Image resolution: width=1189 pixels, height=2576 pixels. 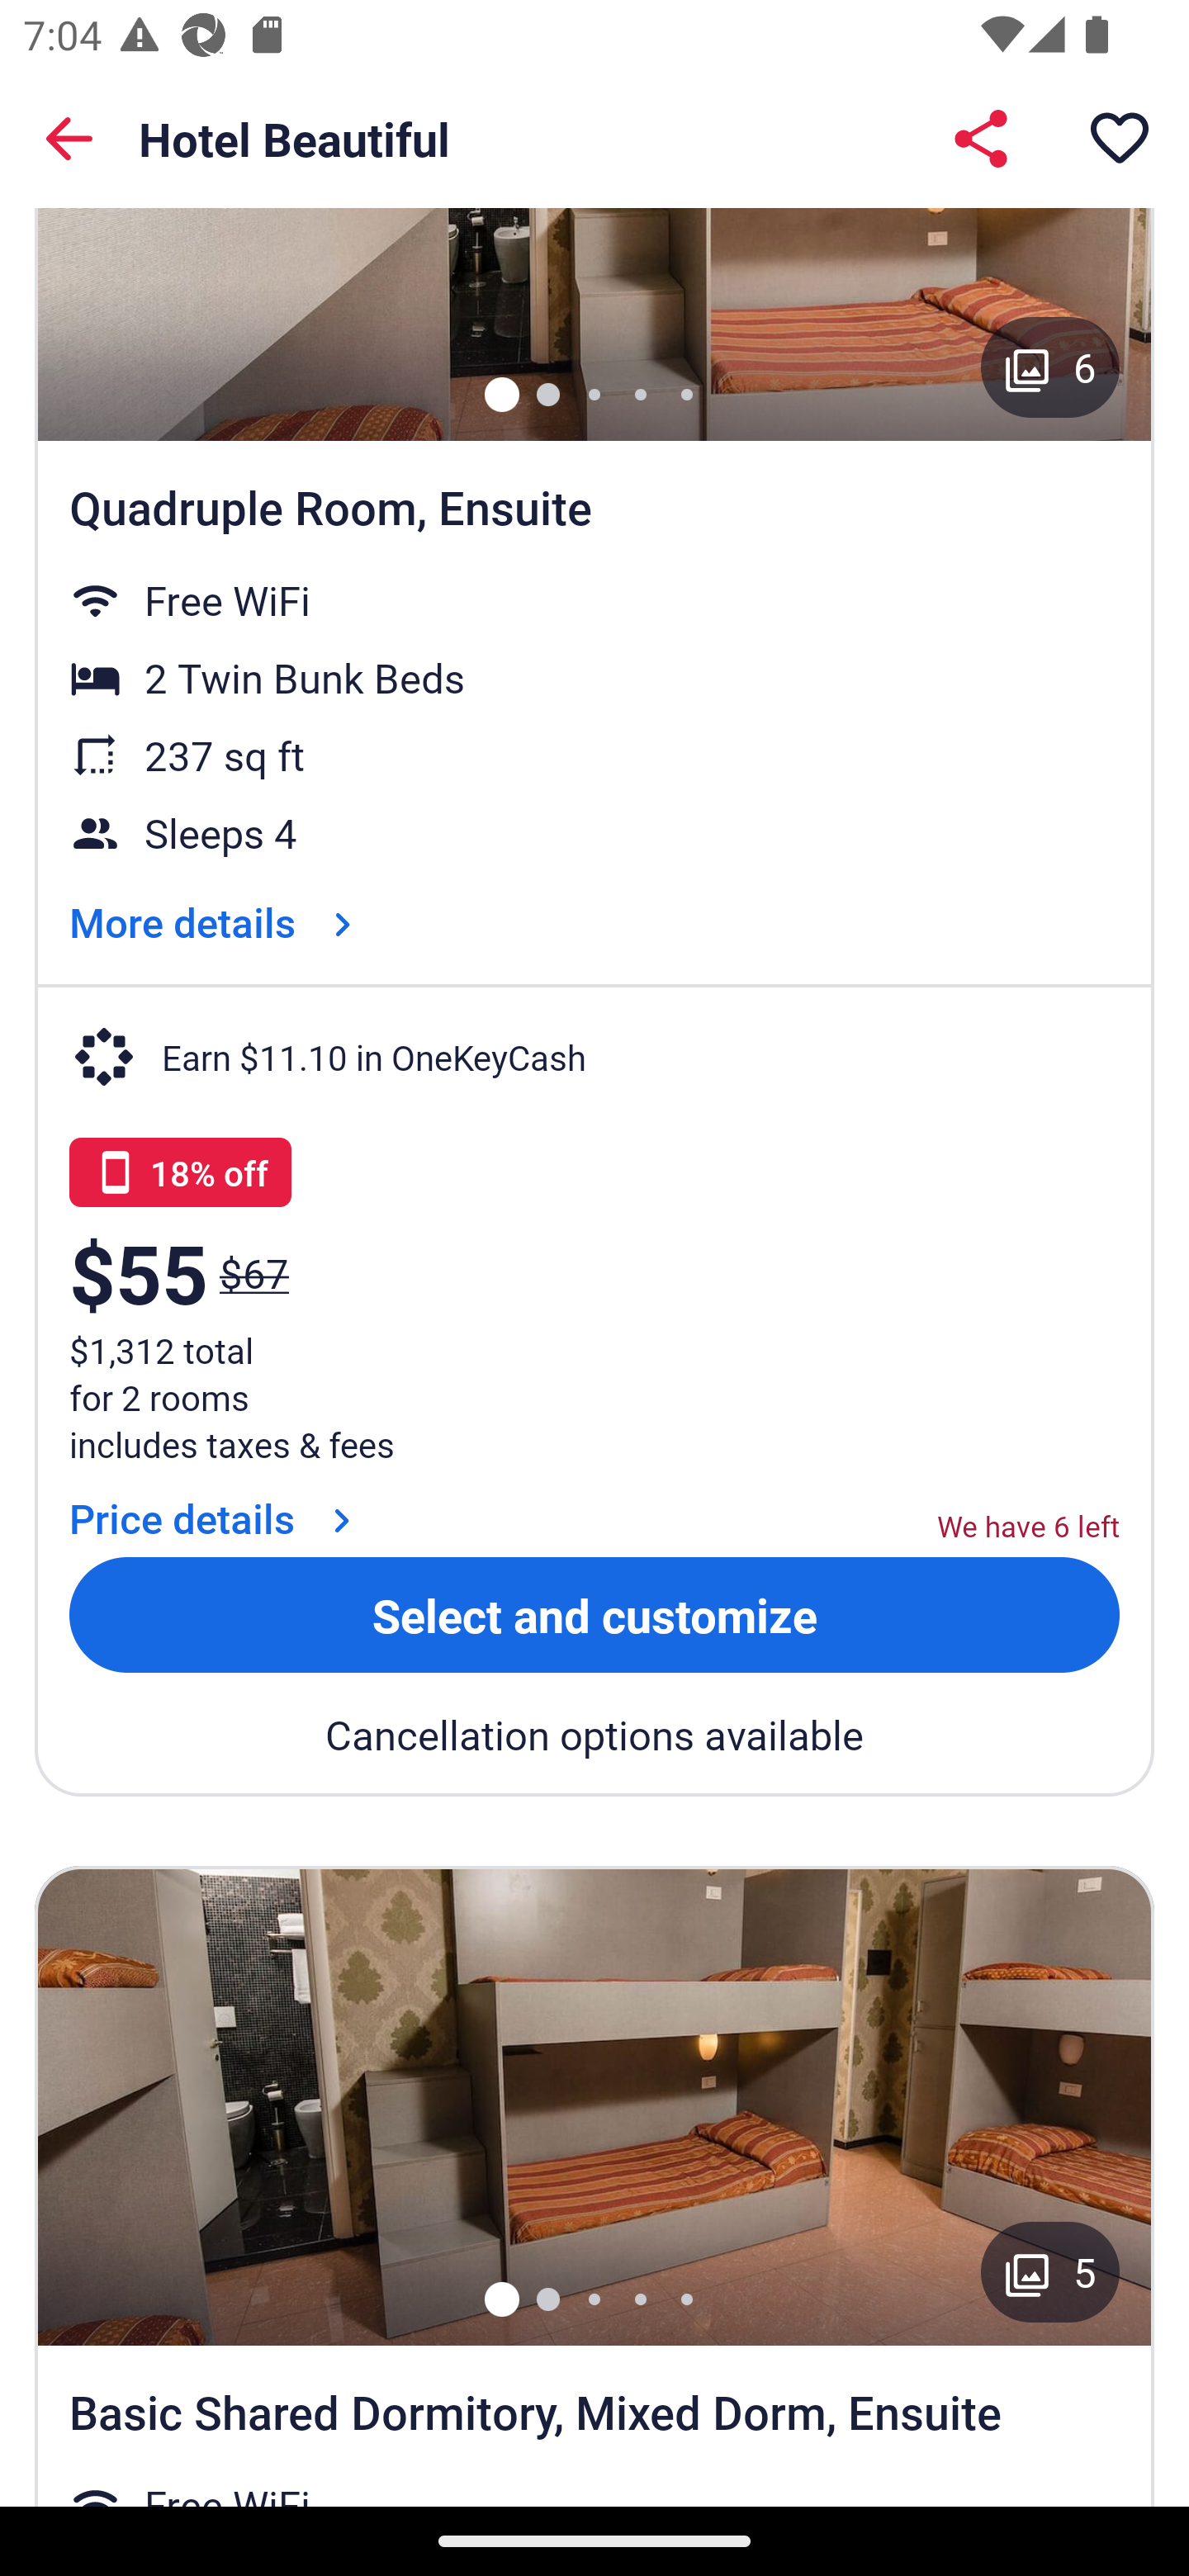 What do you see at coordinates (1120, 139) in the screenshot?
I see `Save property to a trip` at bounding box center [1120, 139].